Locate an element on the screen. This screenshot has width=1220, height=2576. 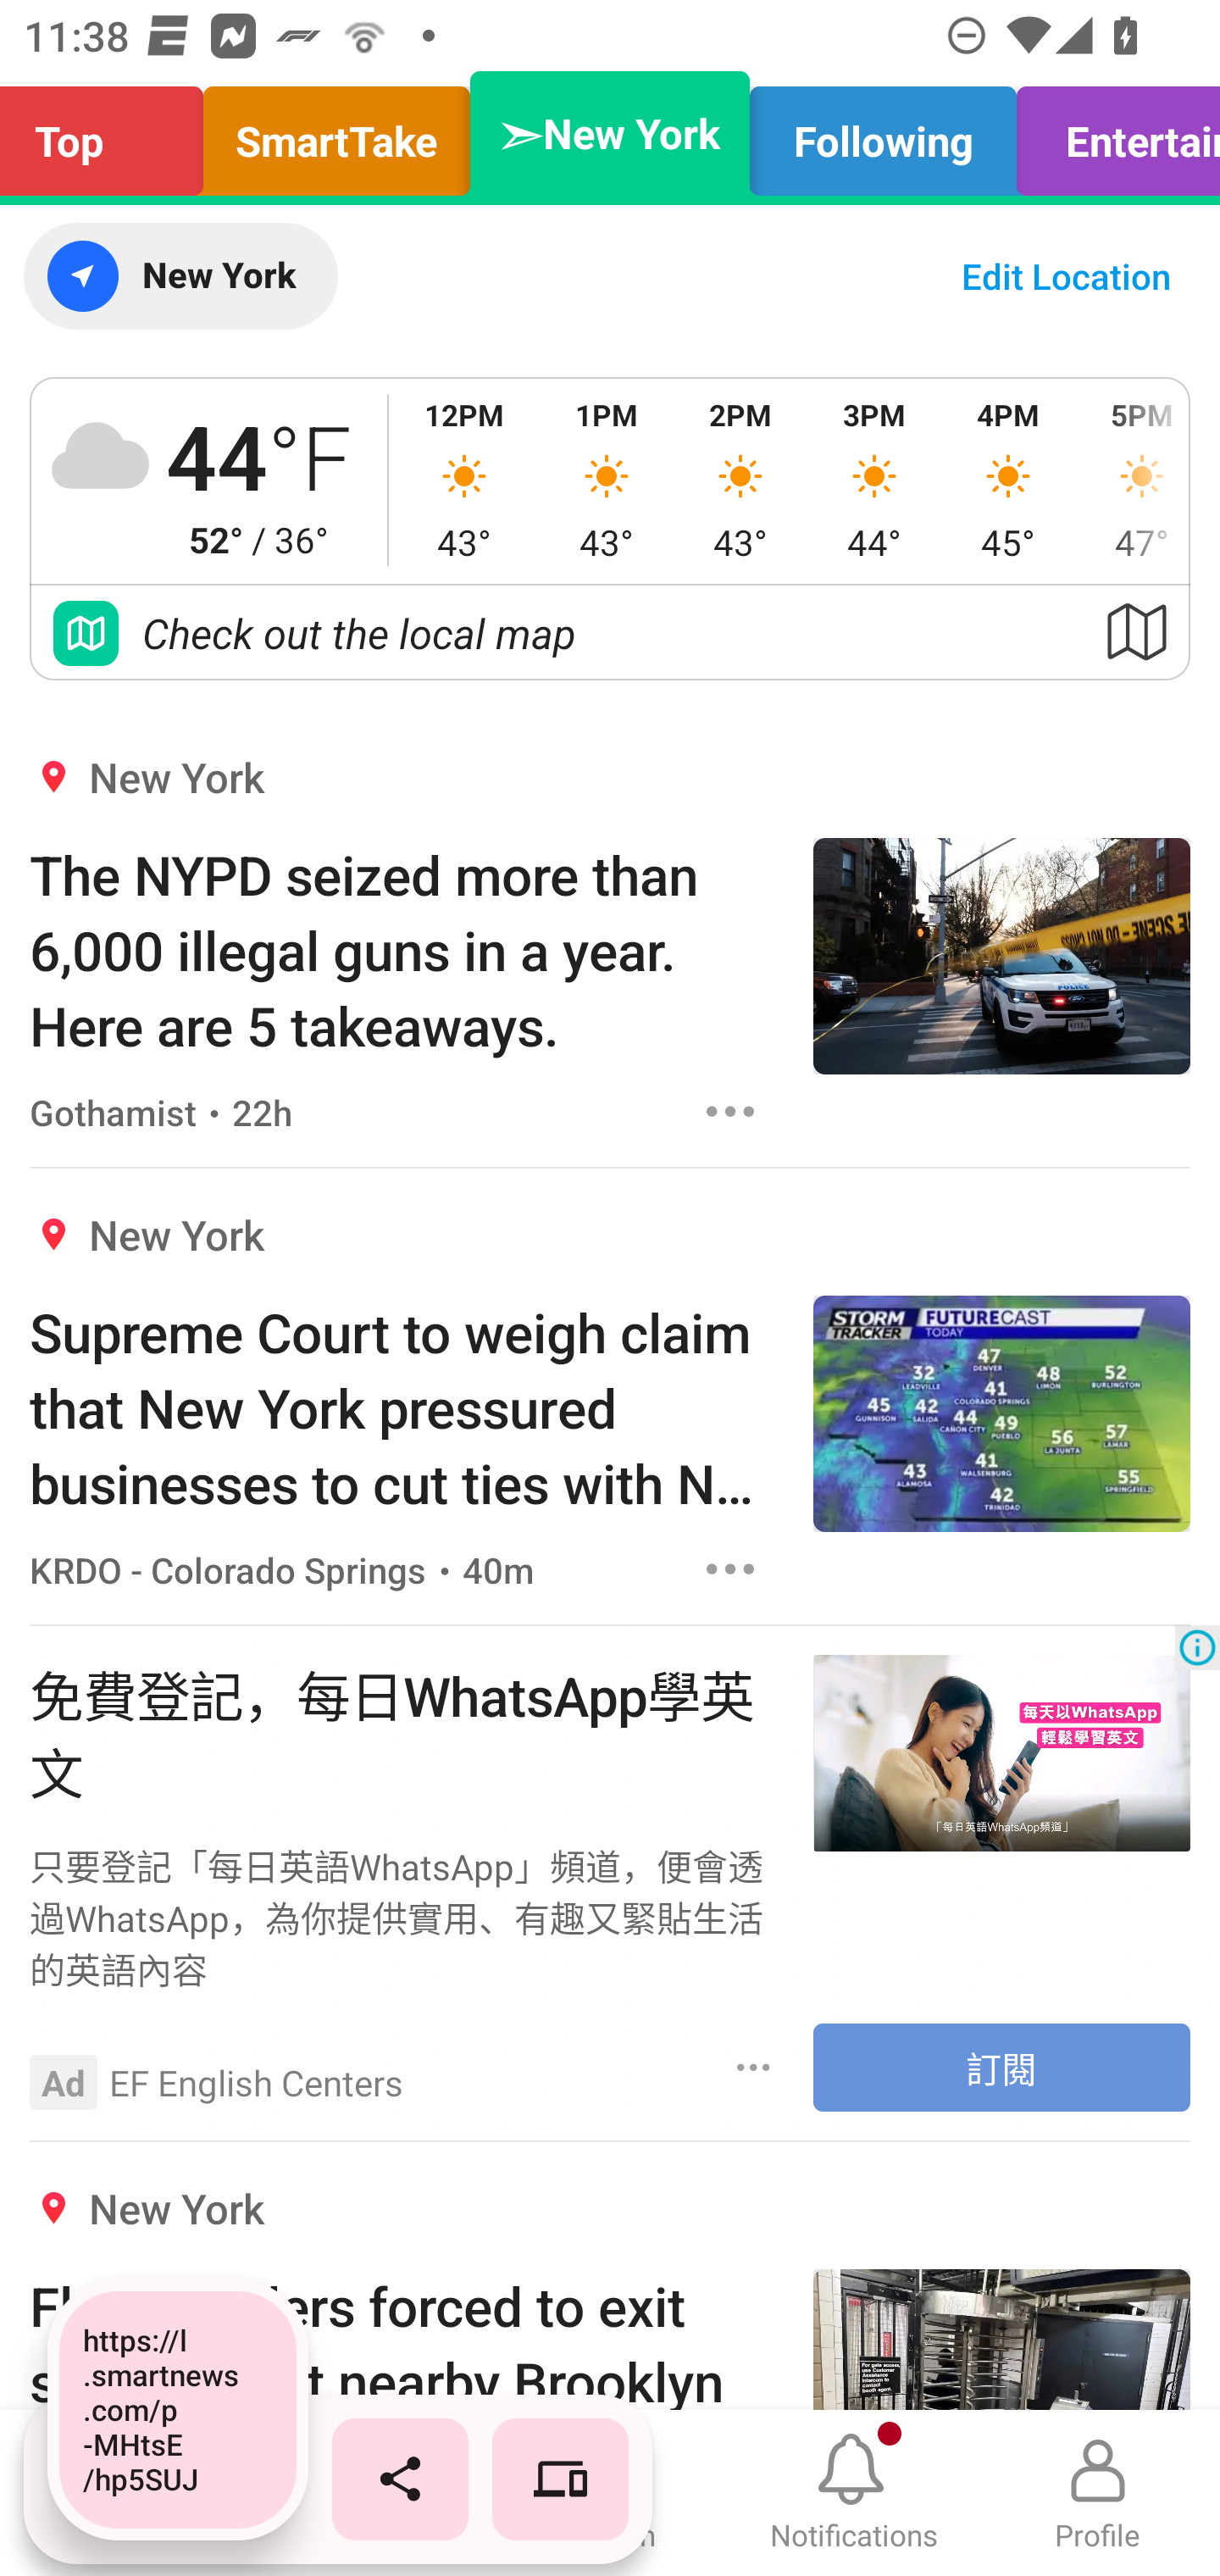
Options is located at coordinates (754, 2067).